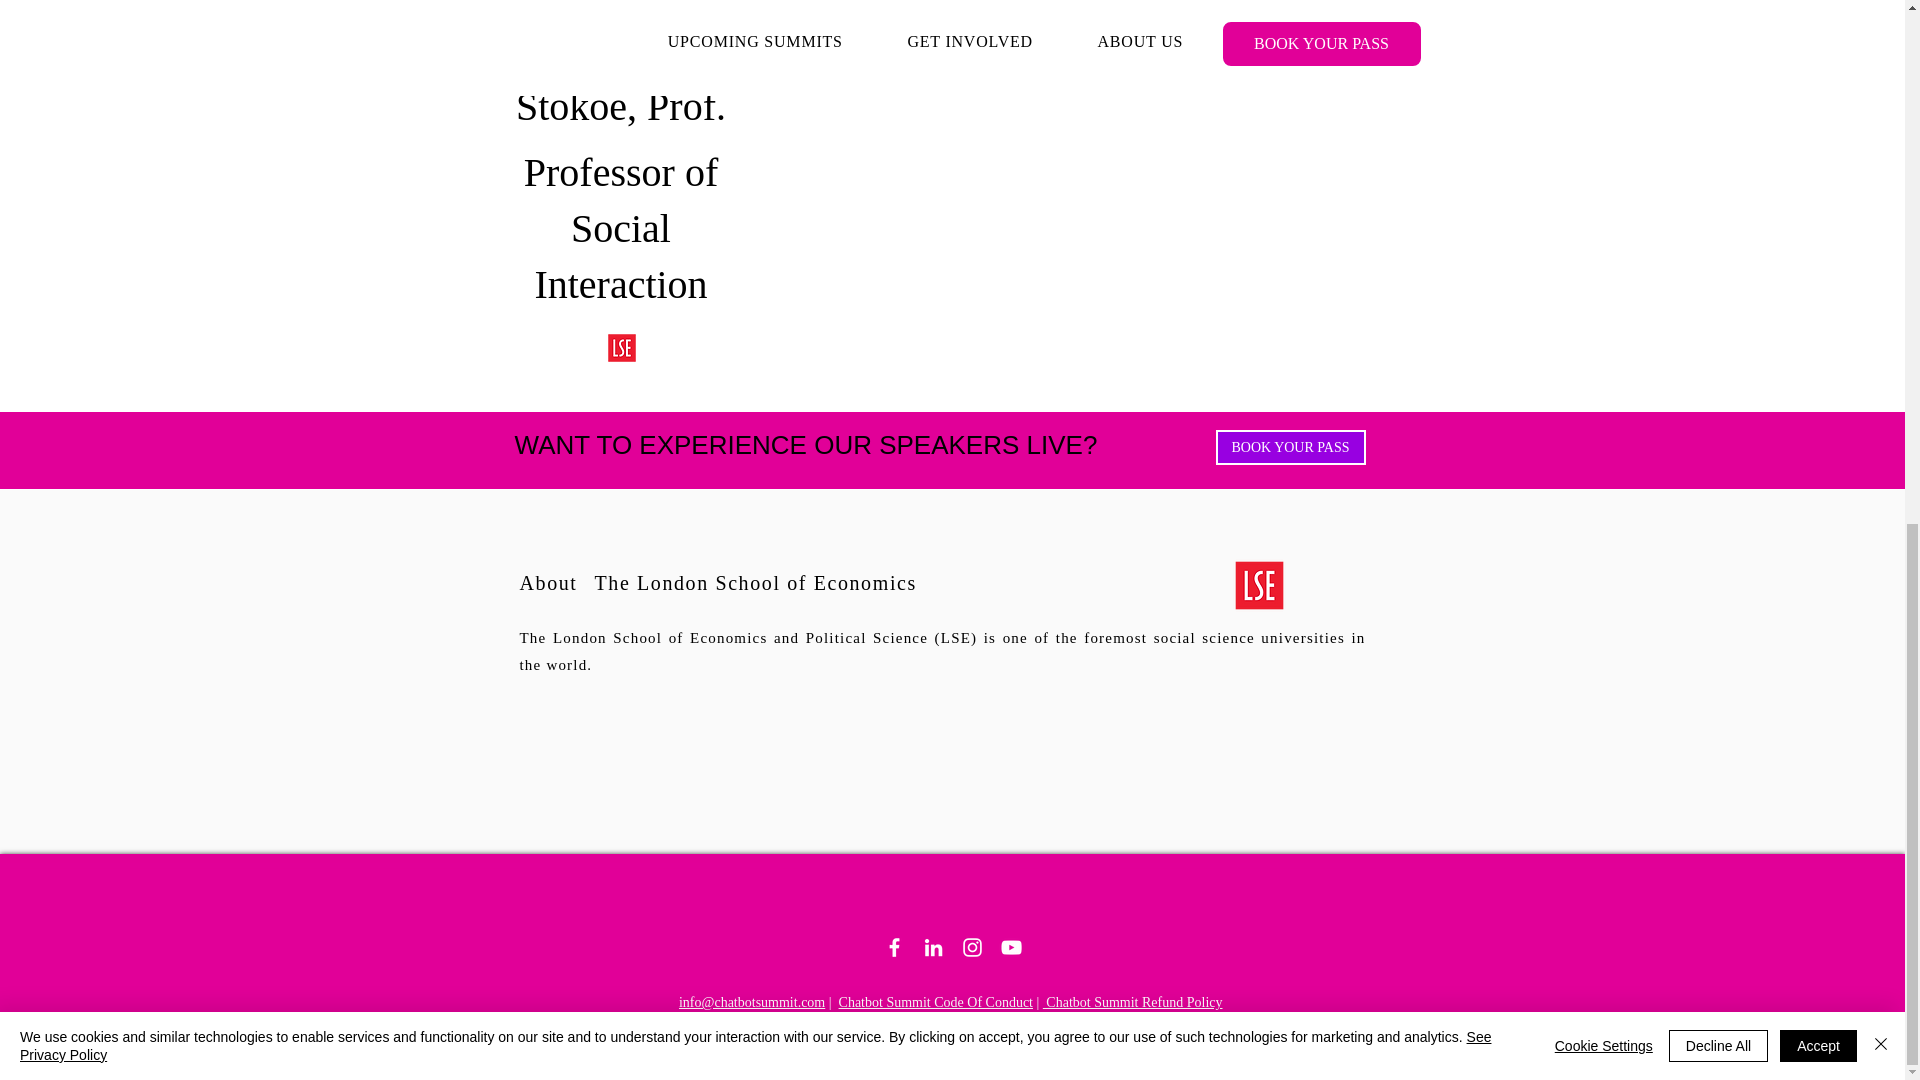  What do you see at coordinates (1259, 584) in the screenshot?
I see `LSE logo - 450x150px.png` at bounding box center [1259, 584].